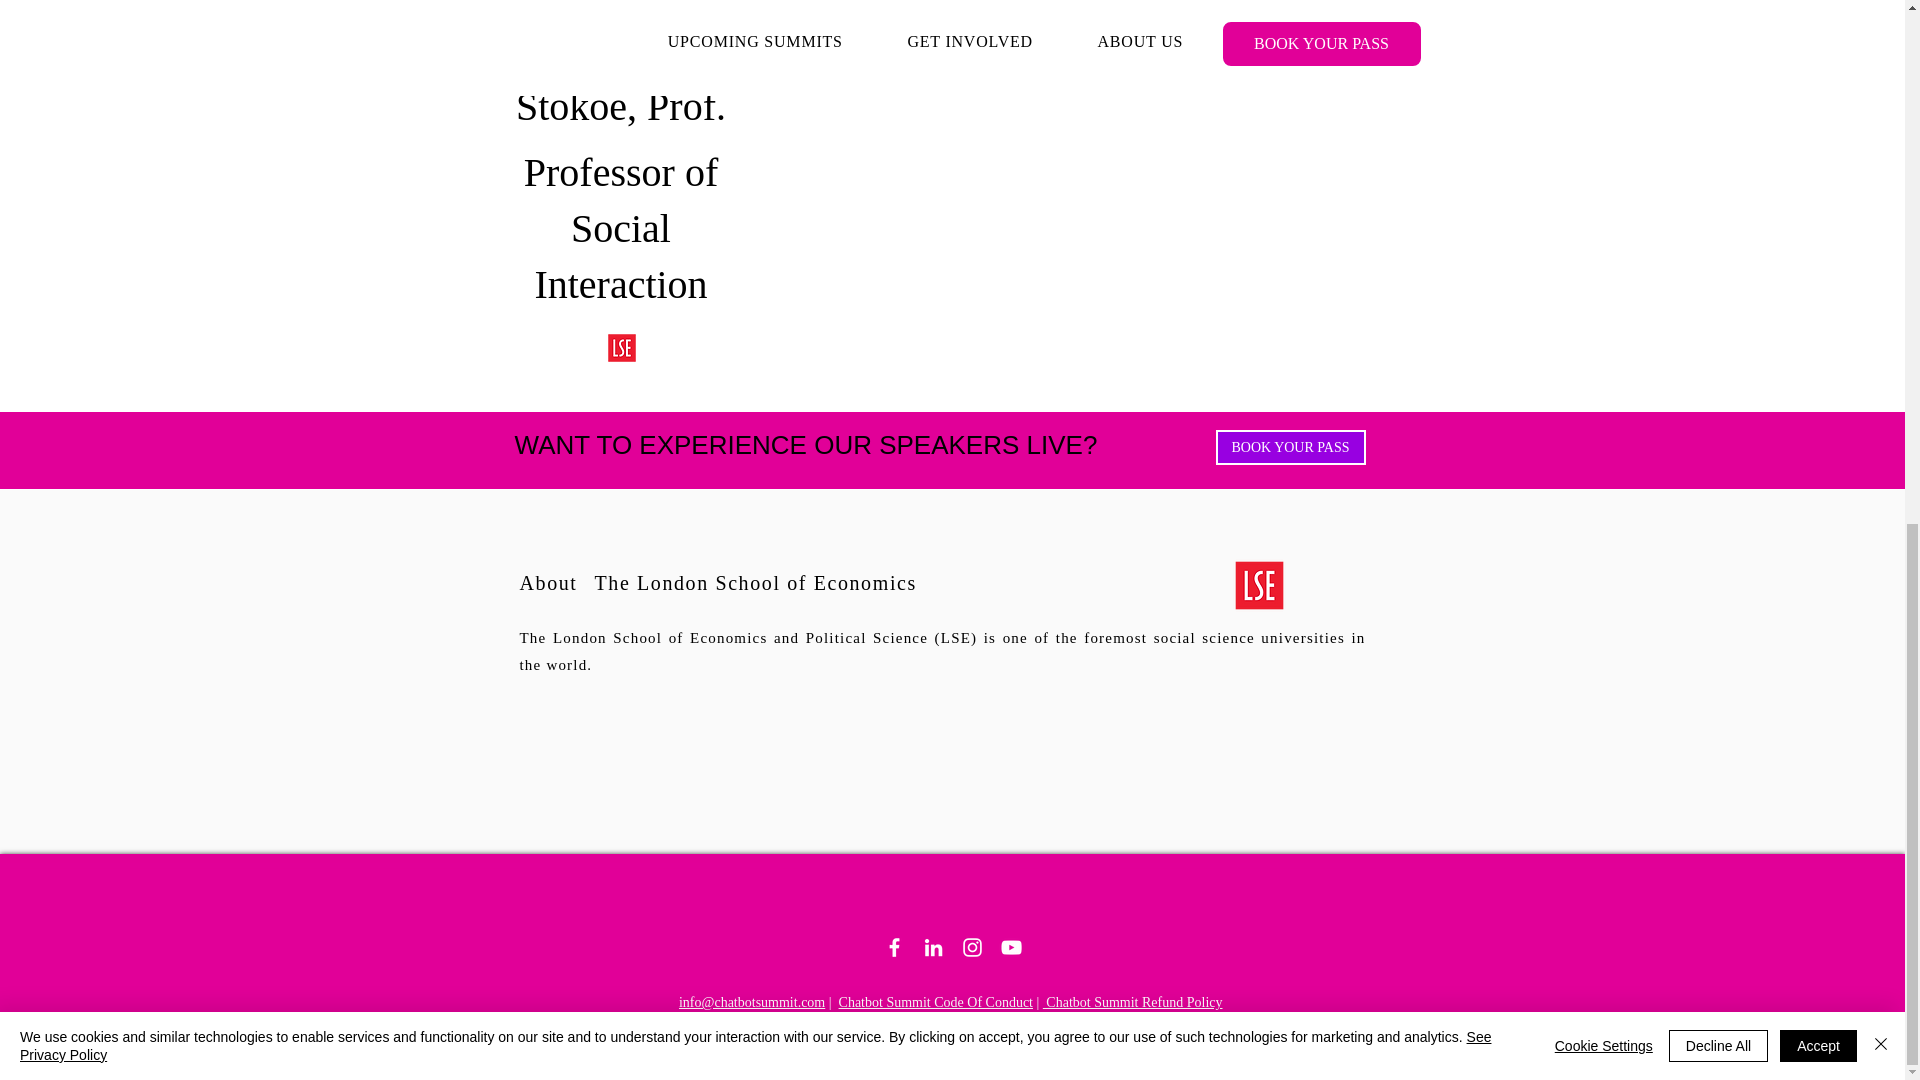  What do you see at coordinates (1259, 584) in the screenshot?
I see `LSE logo - 450x150px.png` at bounding box center [1259, 584].